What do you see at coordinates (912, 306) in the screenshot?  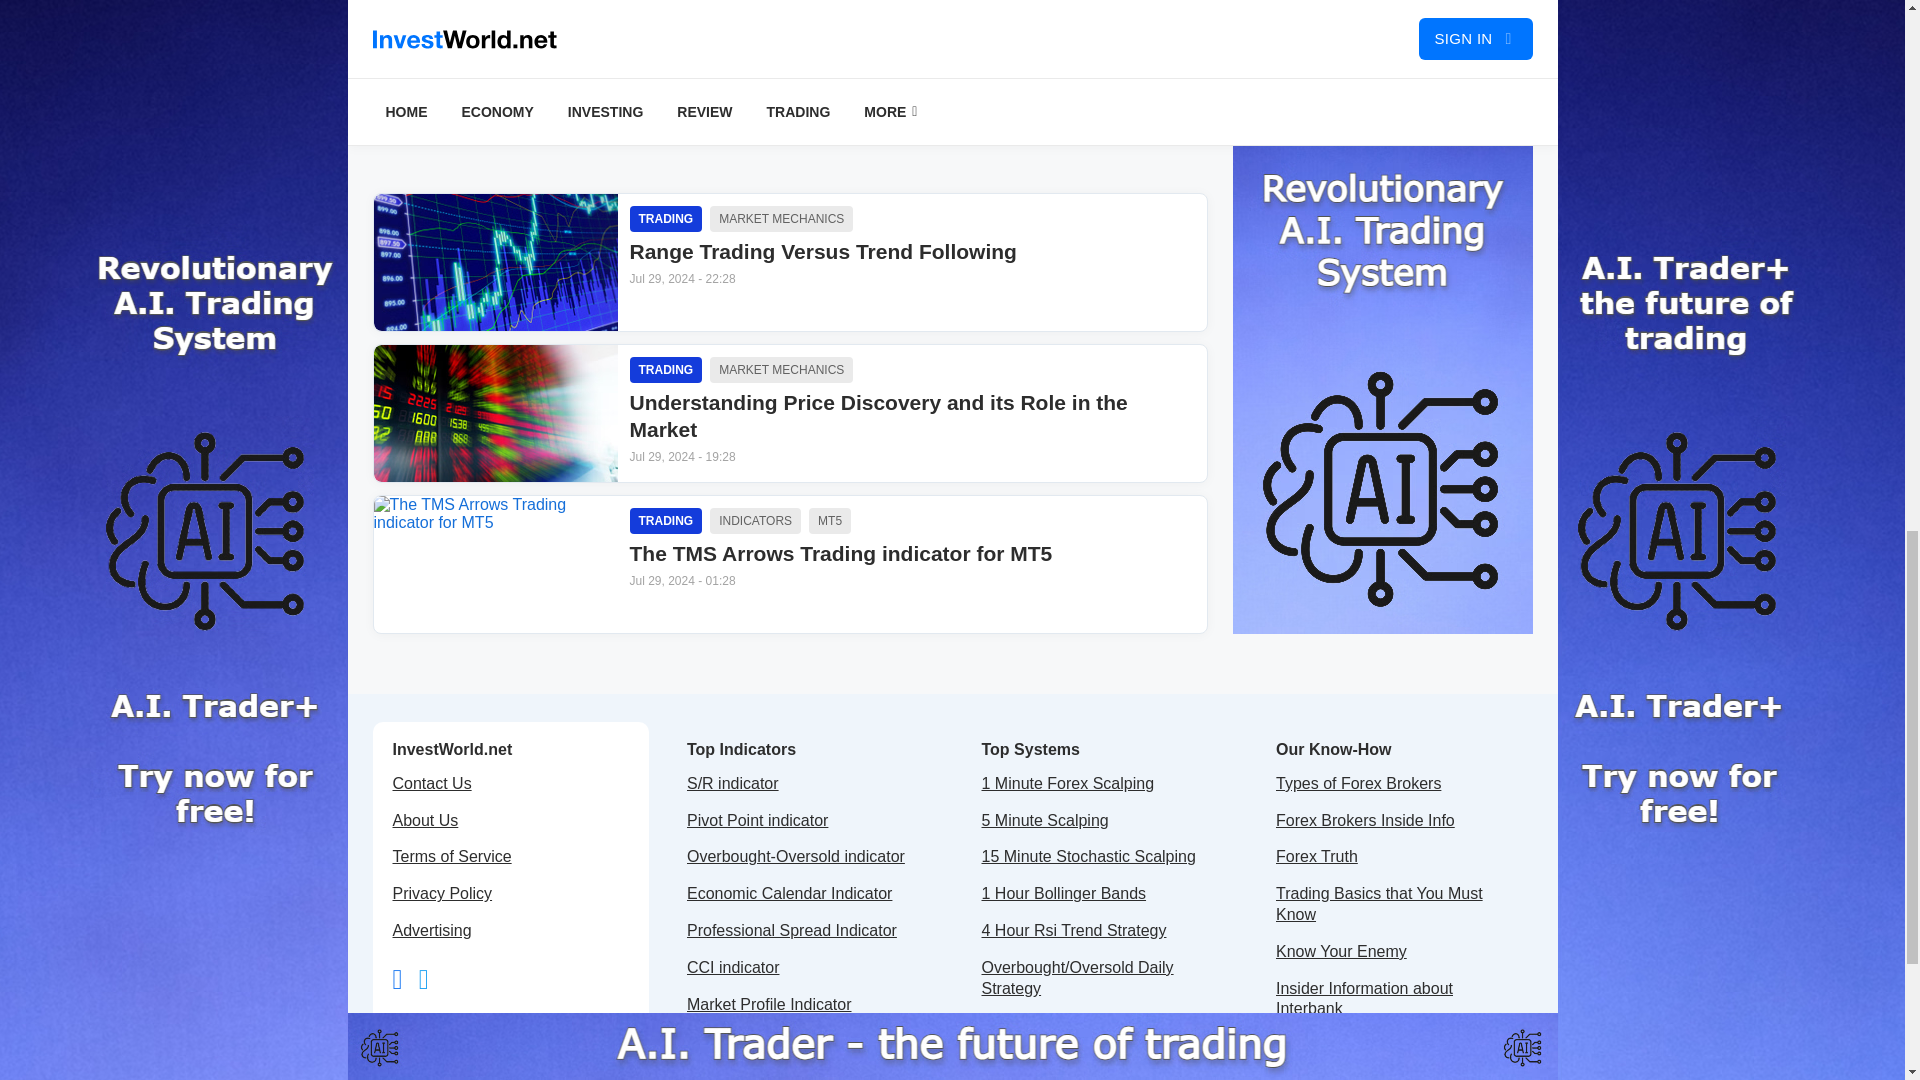 I see `MARKET MECHANICS` at bounding box center [912, 306].